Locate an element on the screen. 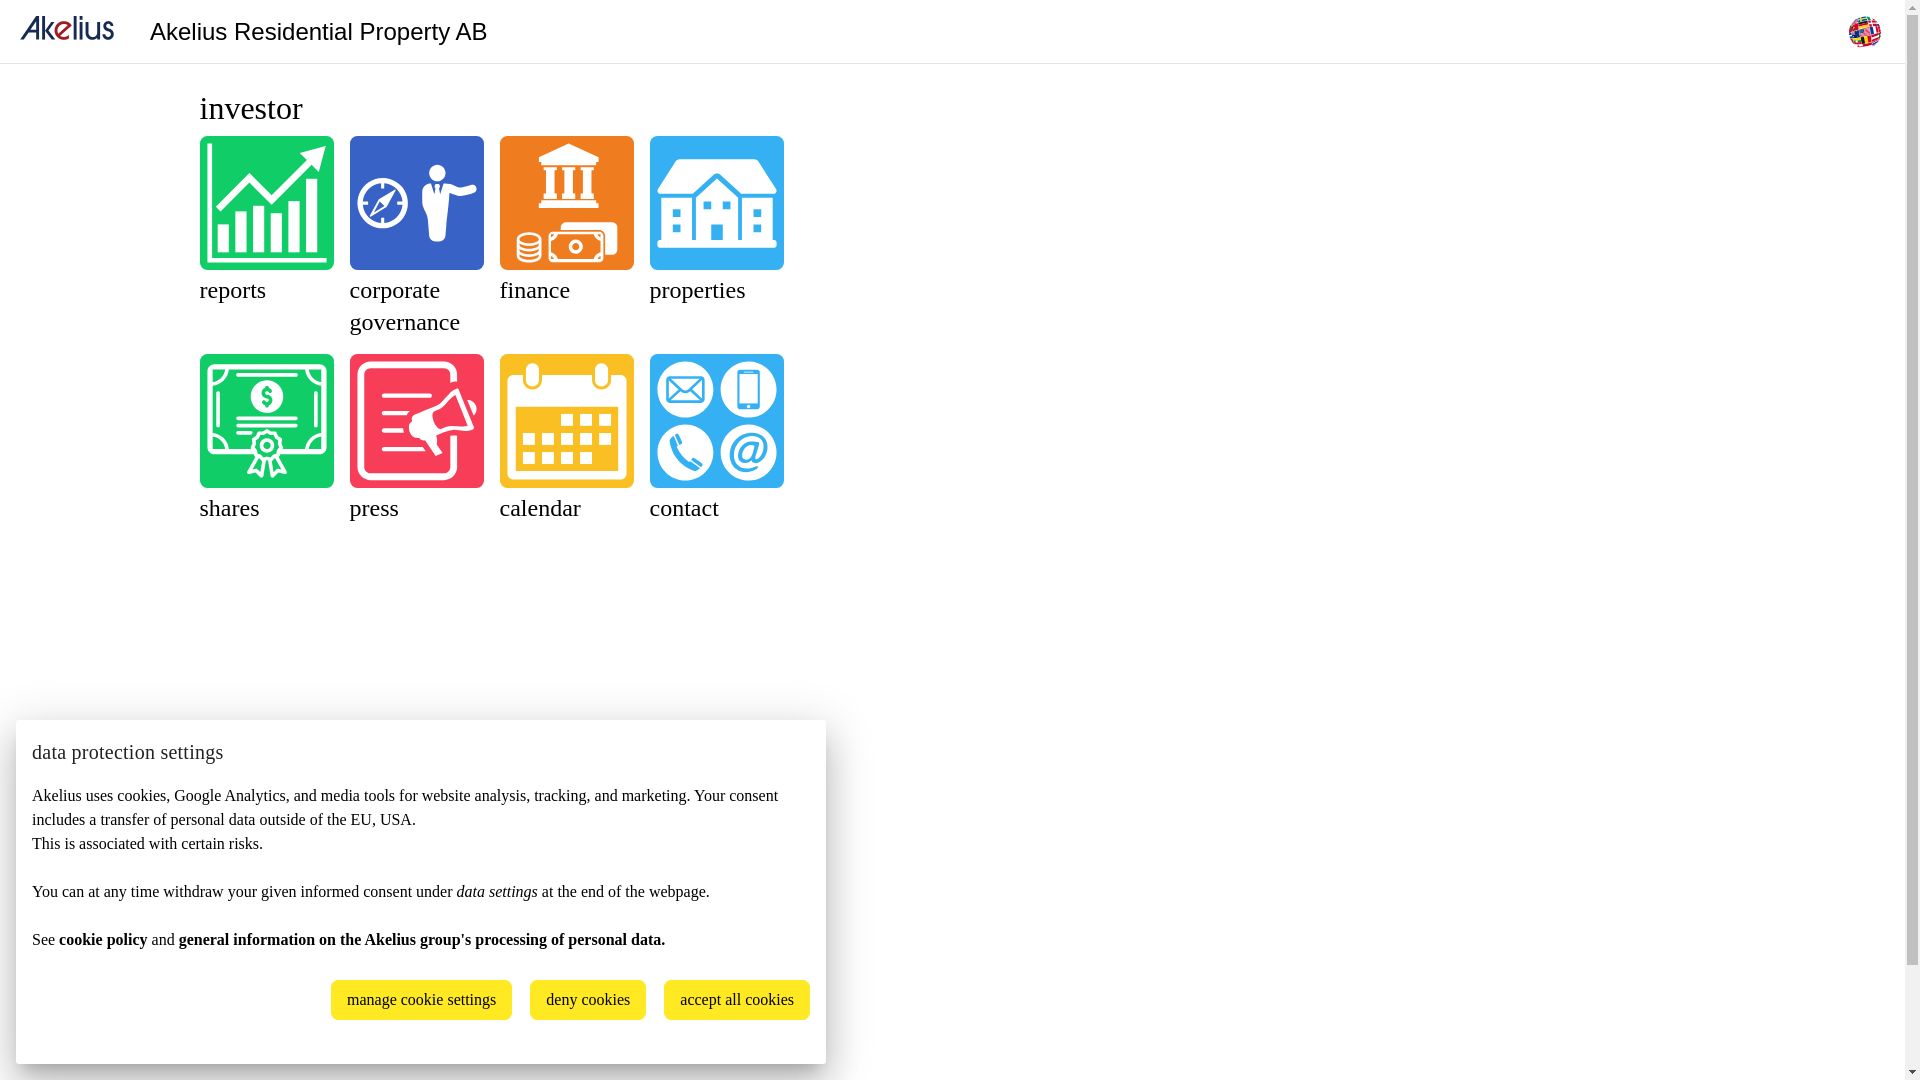 This screenshot has height=1080, width=1920. calendar is located at coordinates (567, 439).